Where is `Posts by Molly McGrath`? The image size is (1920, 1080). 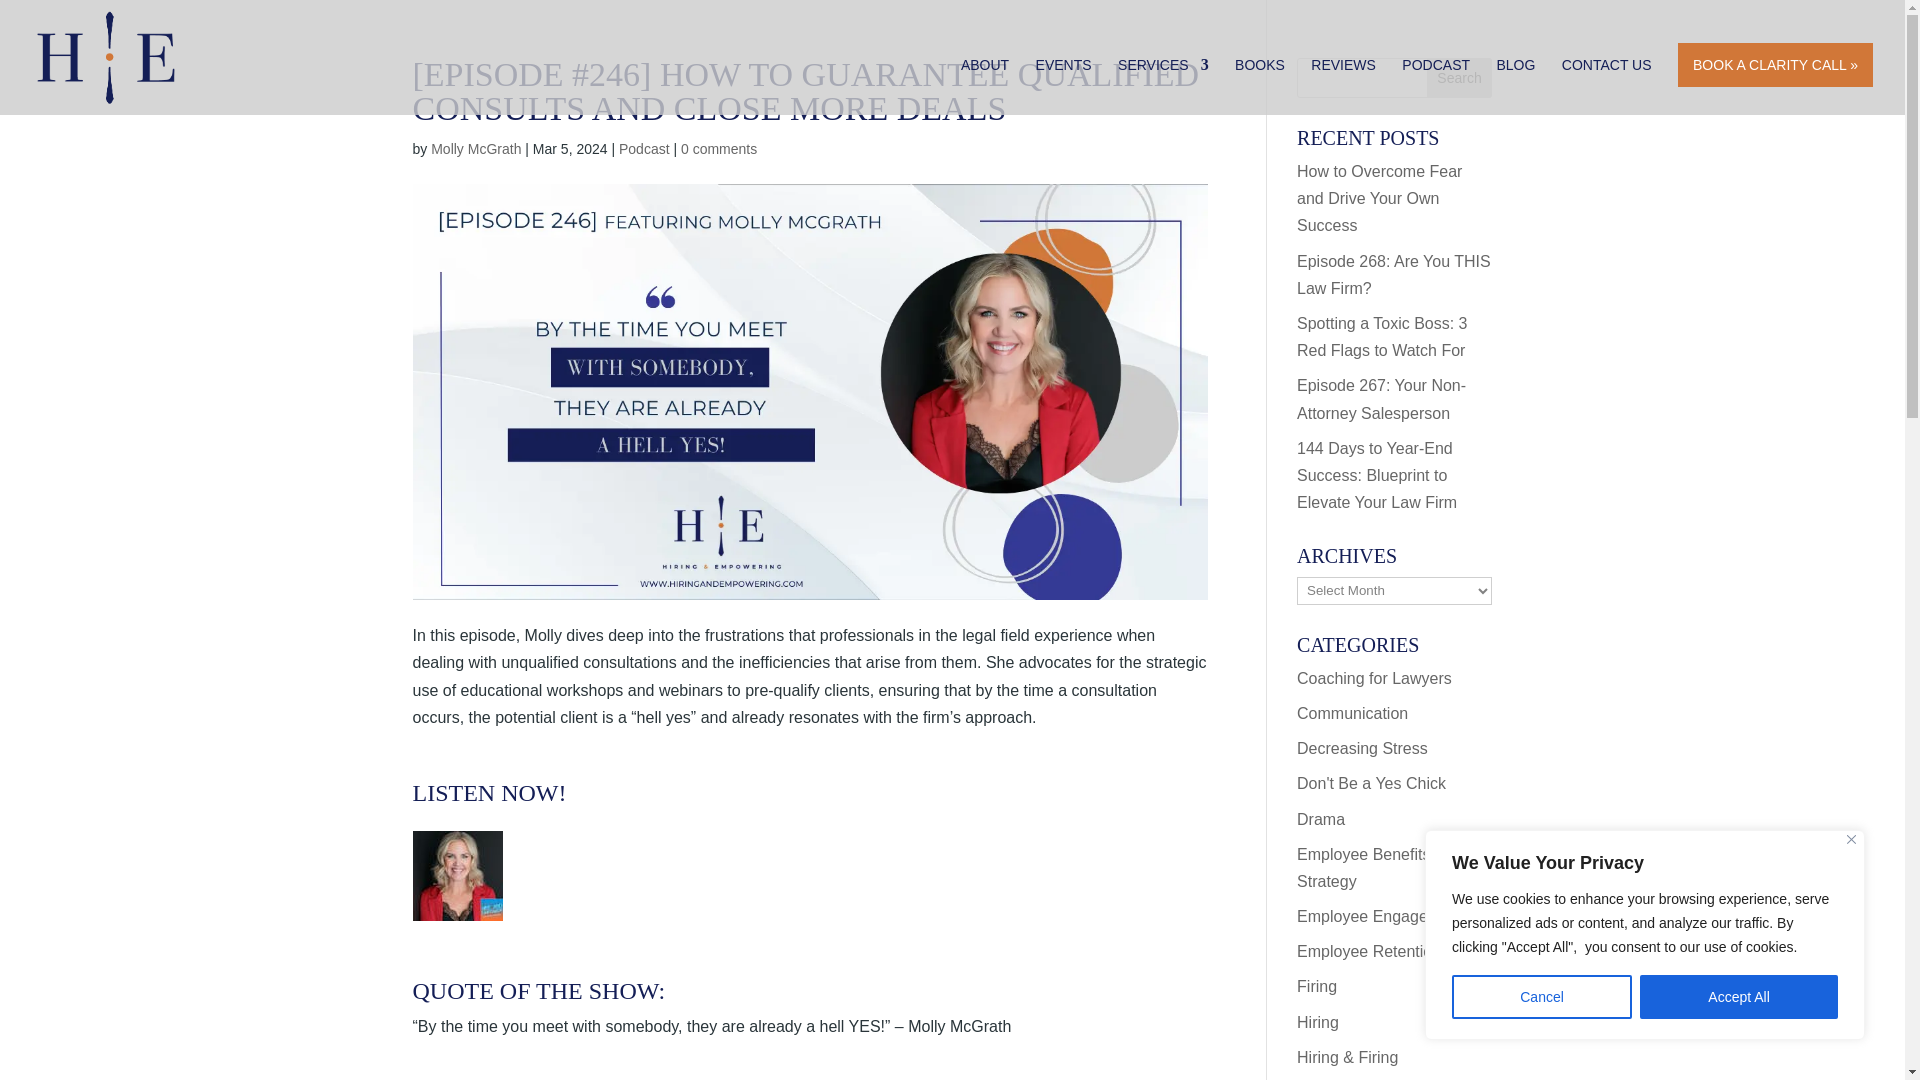 Posts by Molly McGrath is located at coordinates (475, 148).